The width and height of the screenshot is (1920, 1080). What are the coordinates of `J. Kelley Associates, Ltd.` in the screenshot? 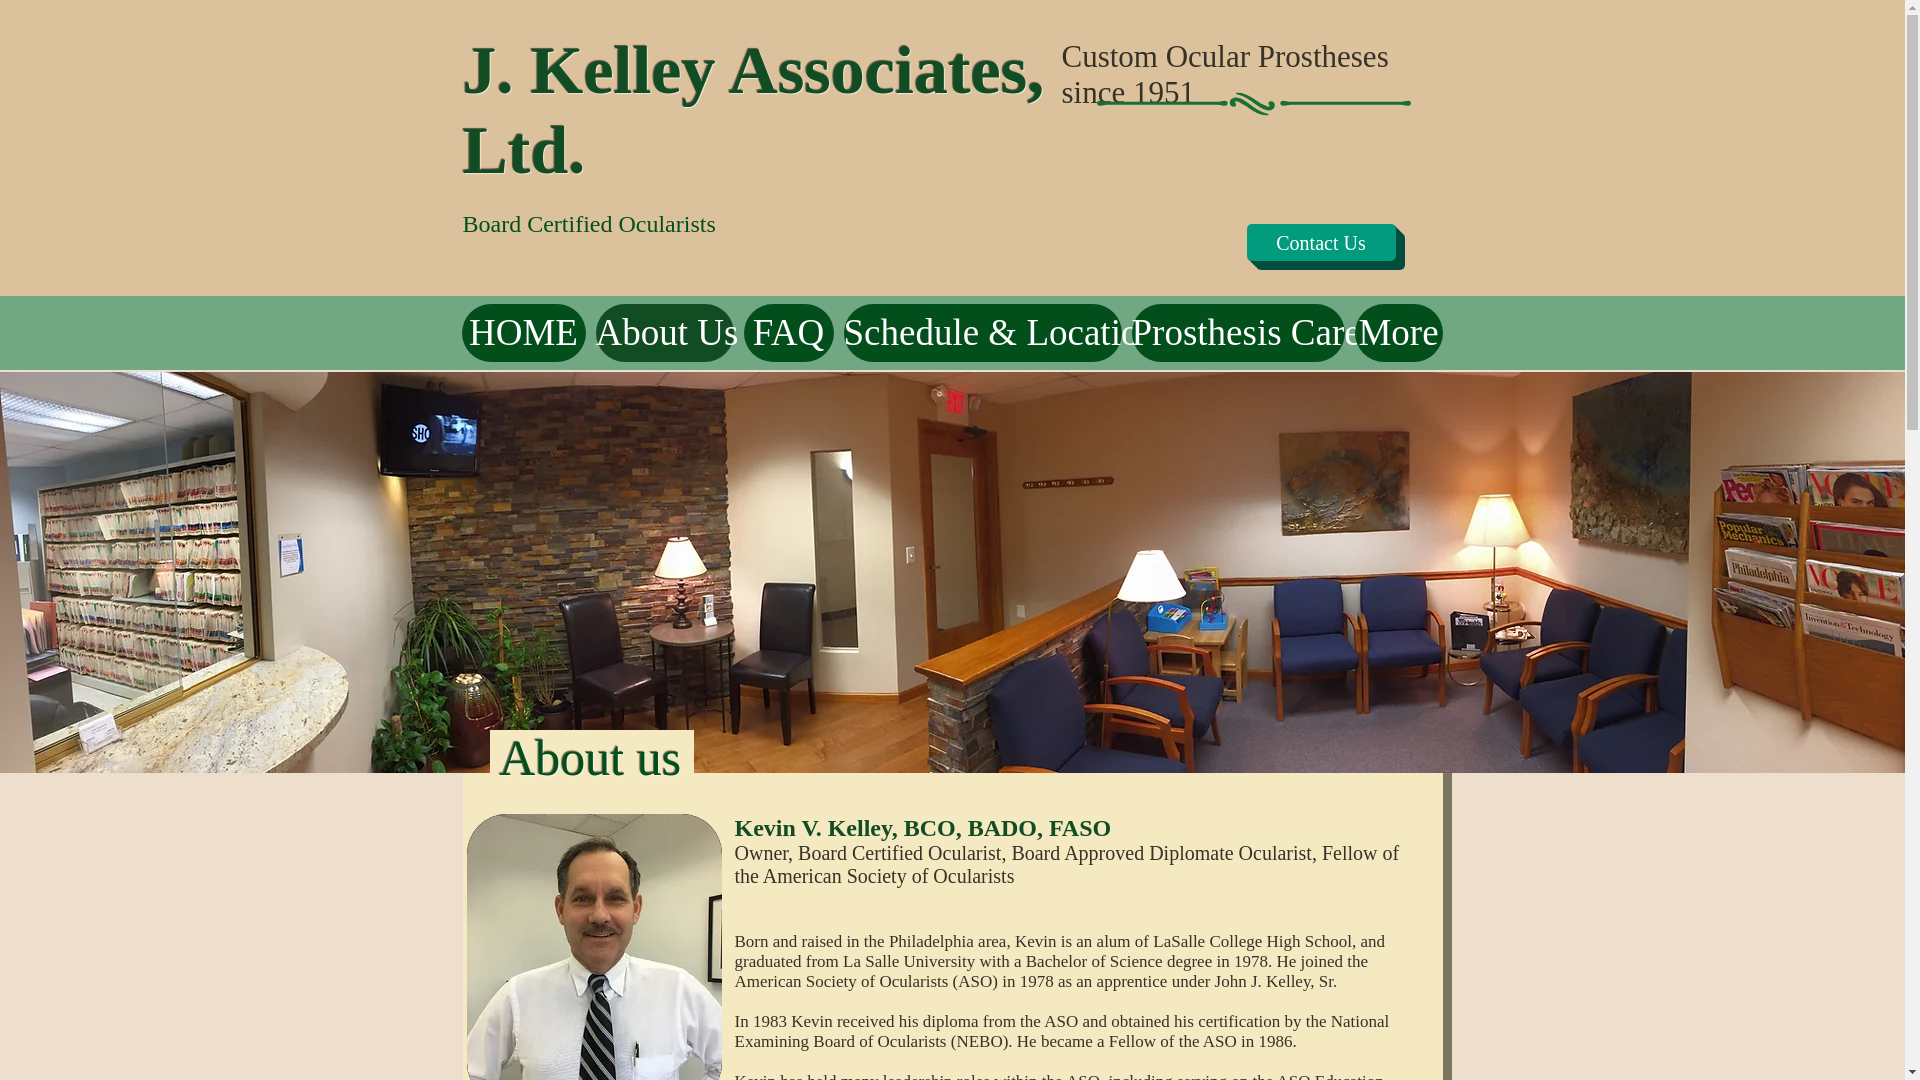 It's located at (753, 108).